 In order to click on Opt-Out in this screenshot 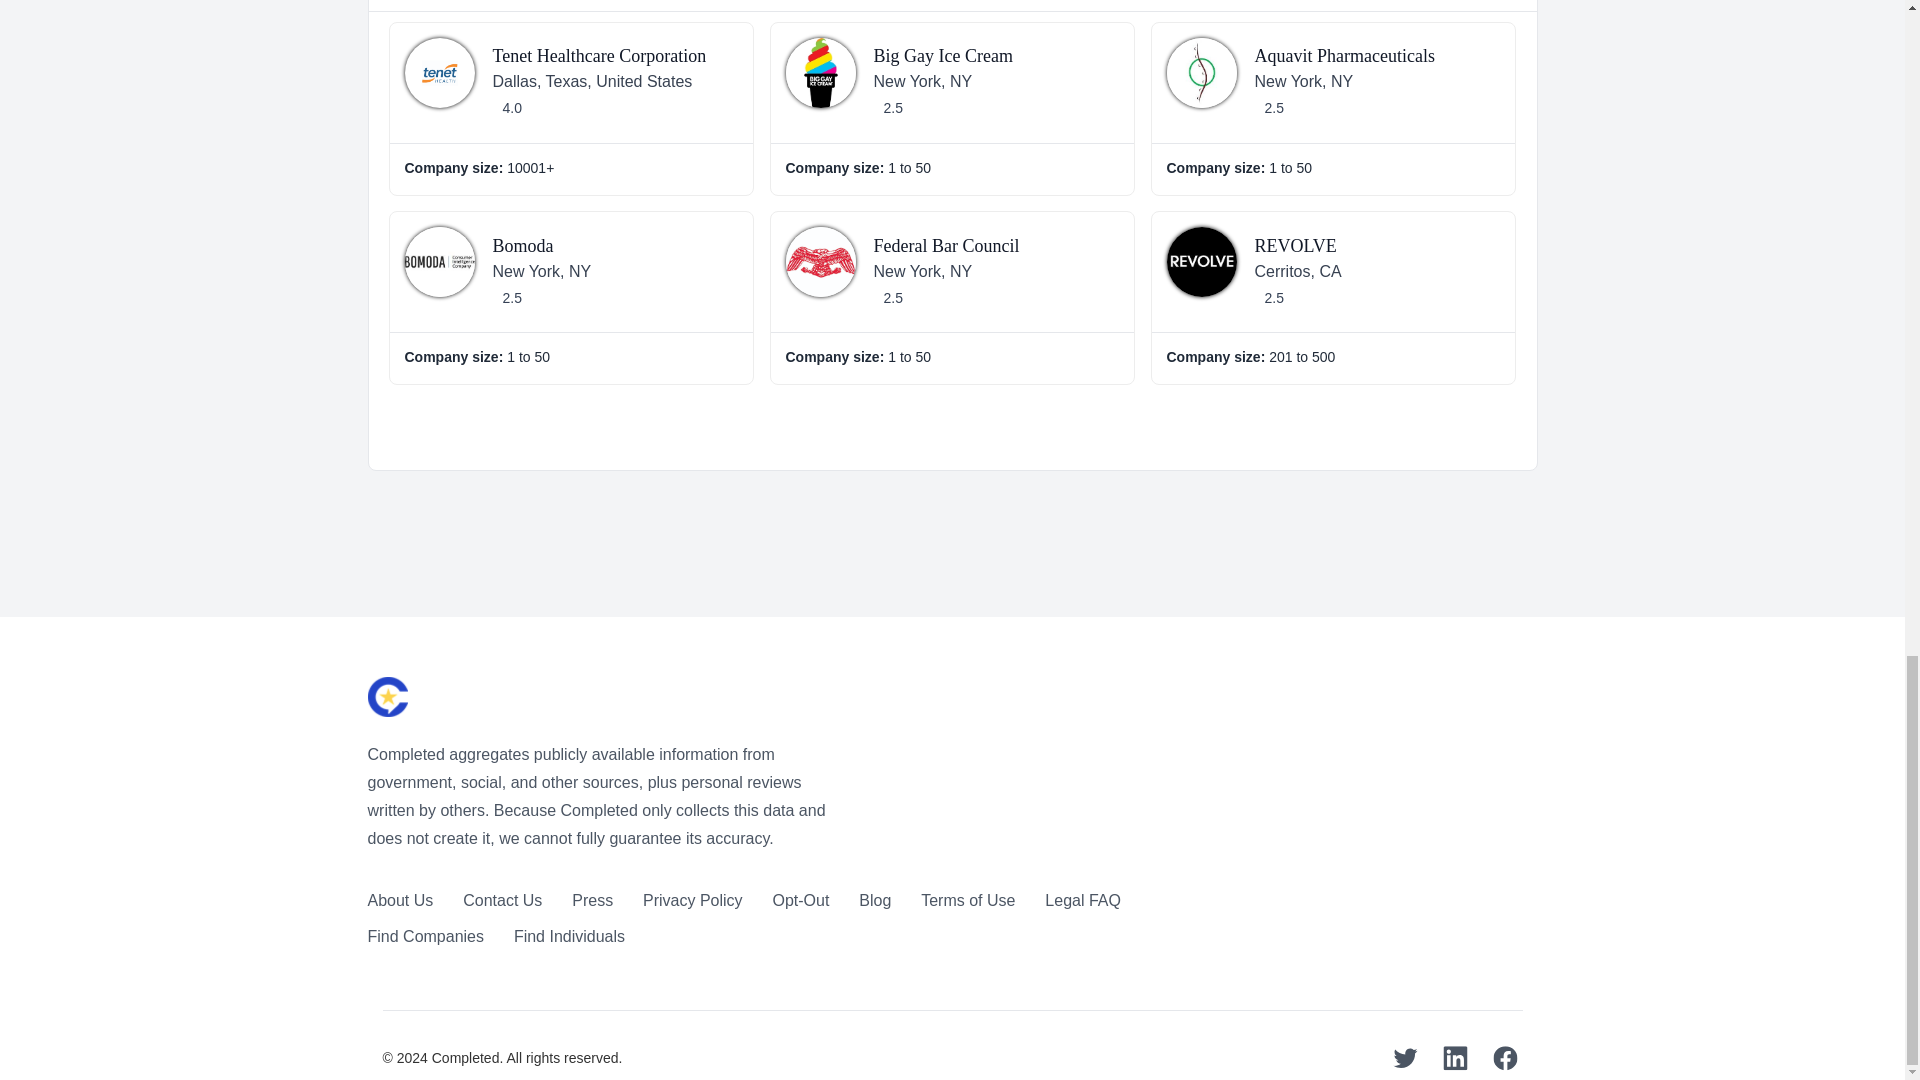, I will do `click(800, 900)`.